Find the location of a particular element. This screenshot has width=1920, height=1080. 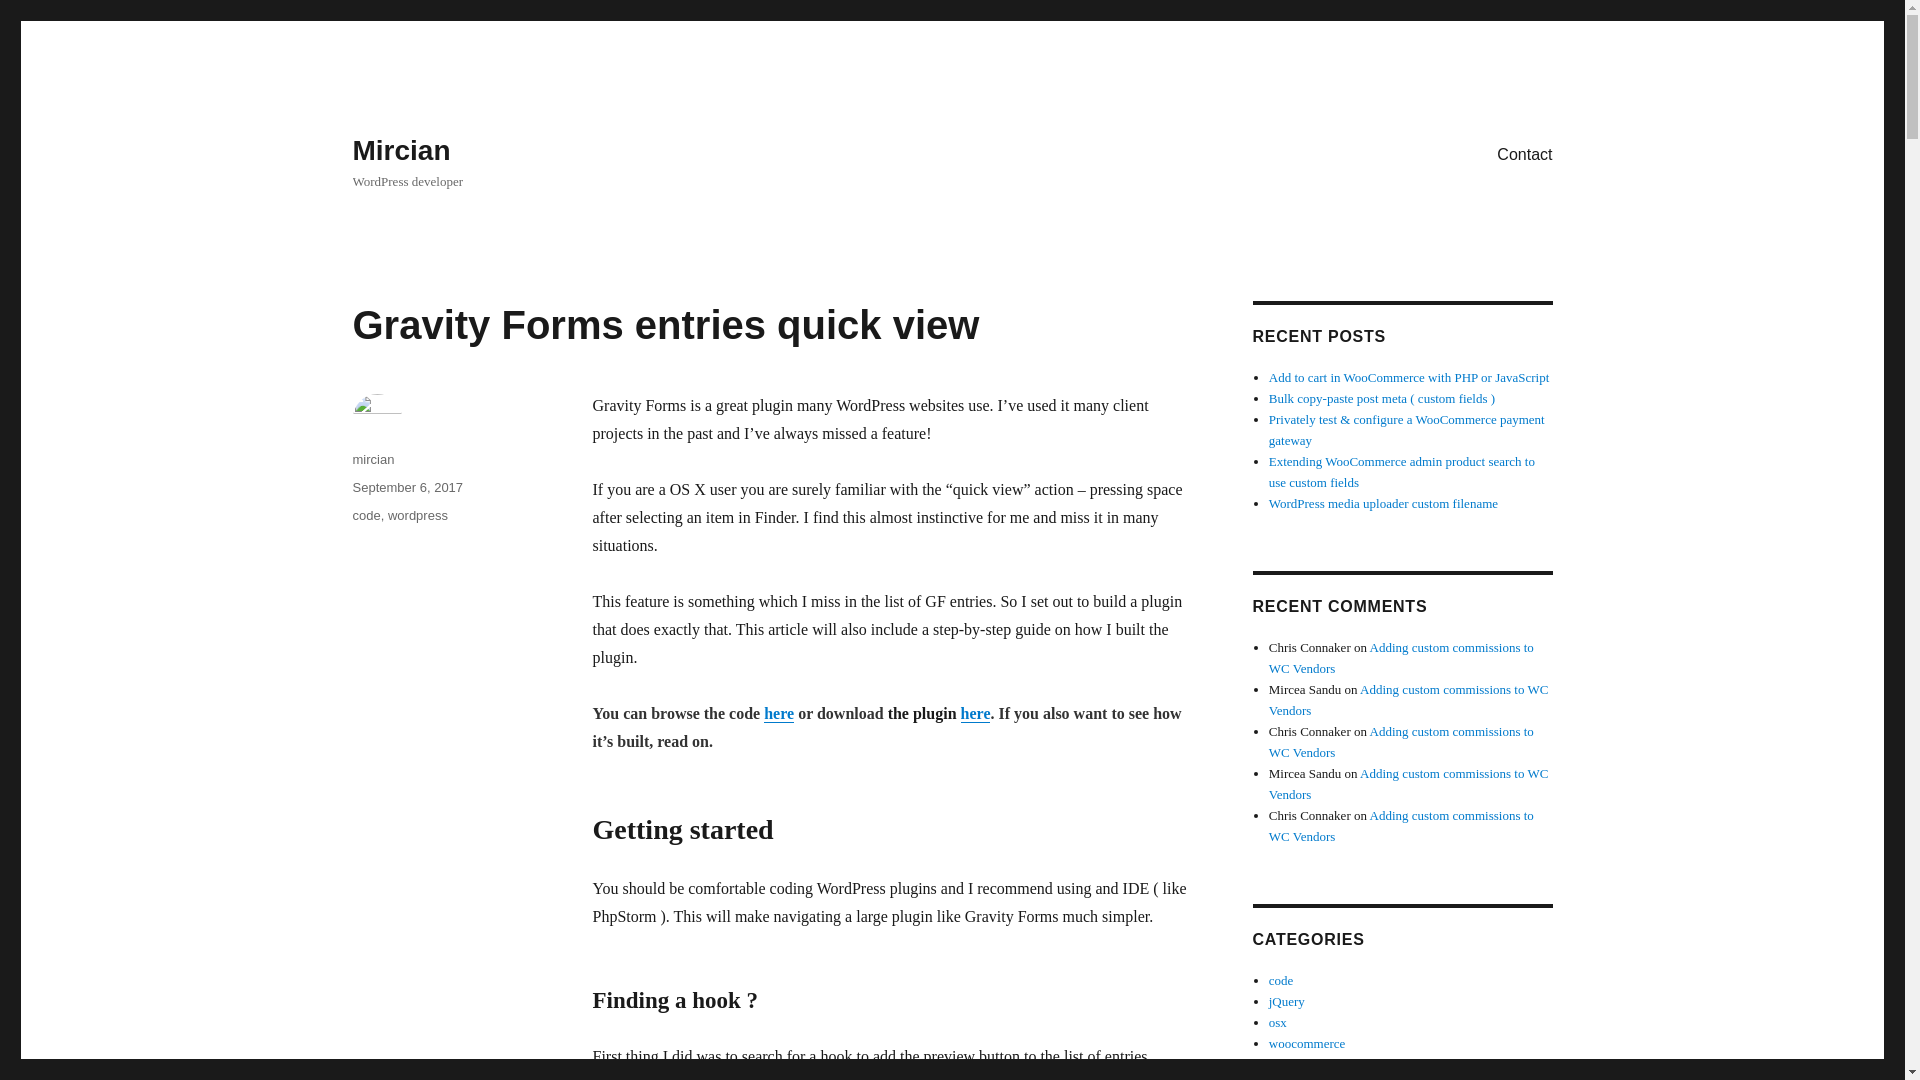

Adding custom commissions to WC Vendors is located at coordinates (1402, 658).